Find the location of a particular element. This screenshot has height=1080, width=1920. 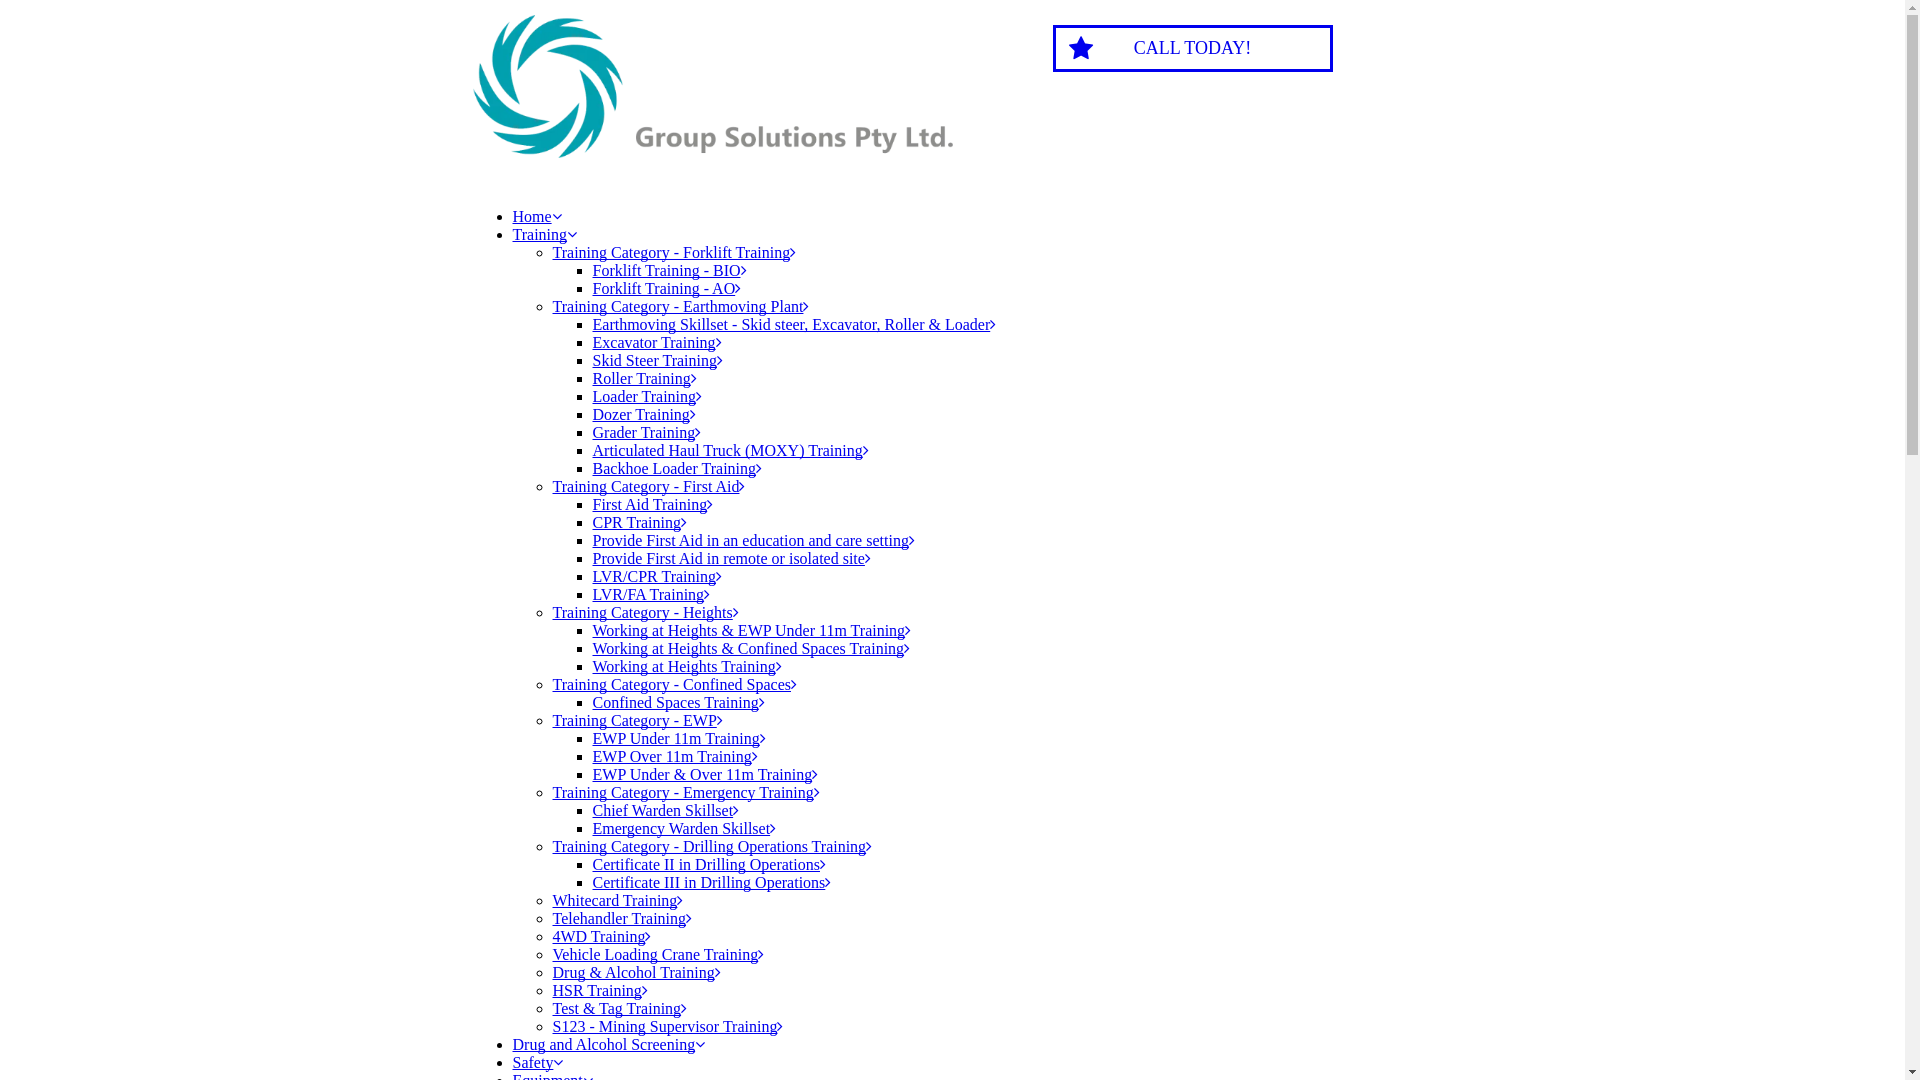

Training Category - Heights is located at coordinates (645, 612).